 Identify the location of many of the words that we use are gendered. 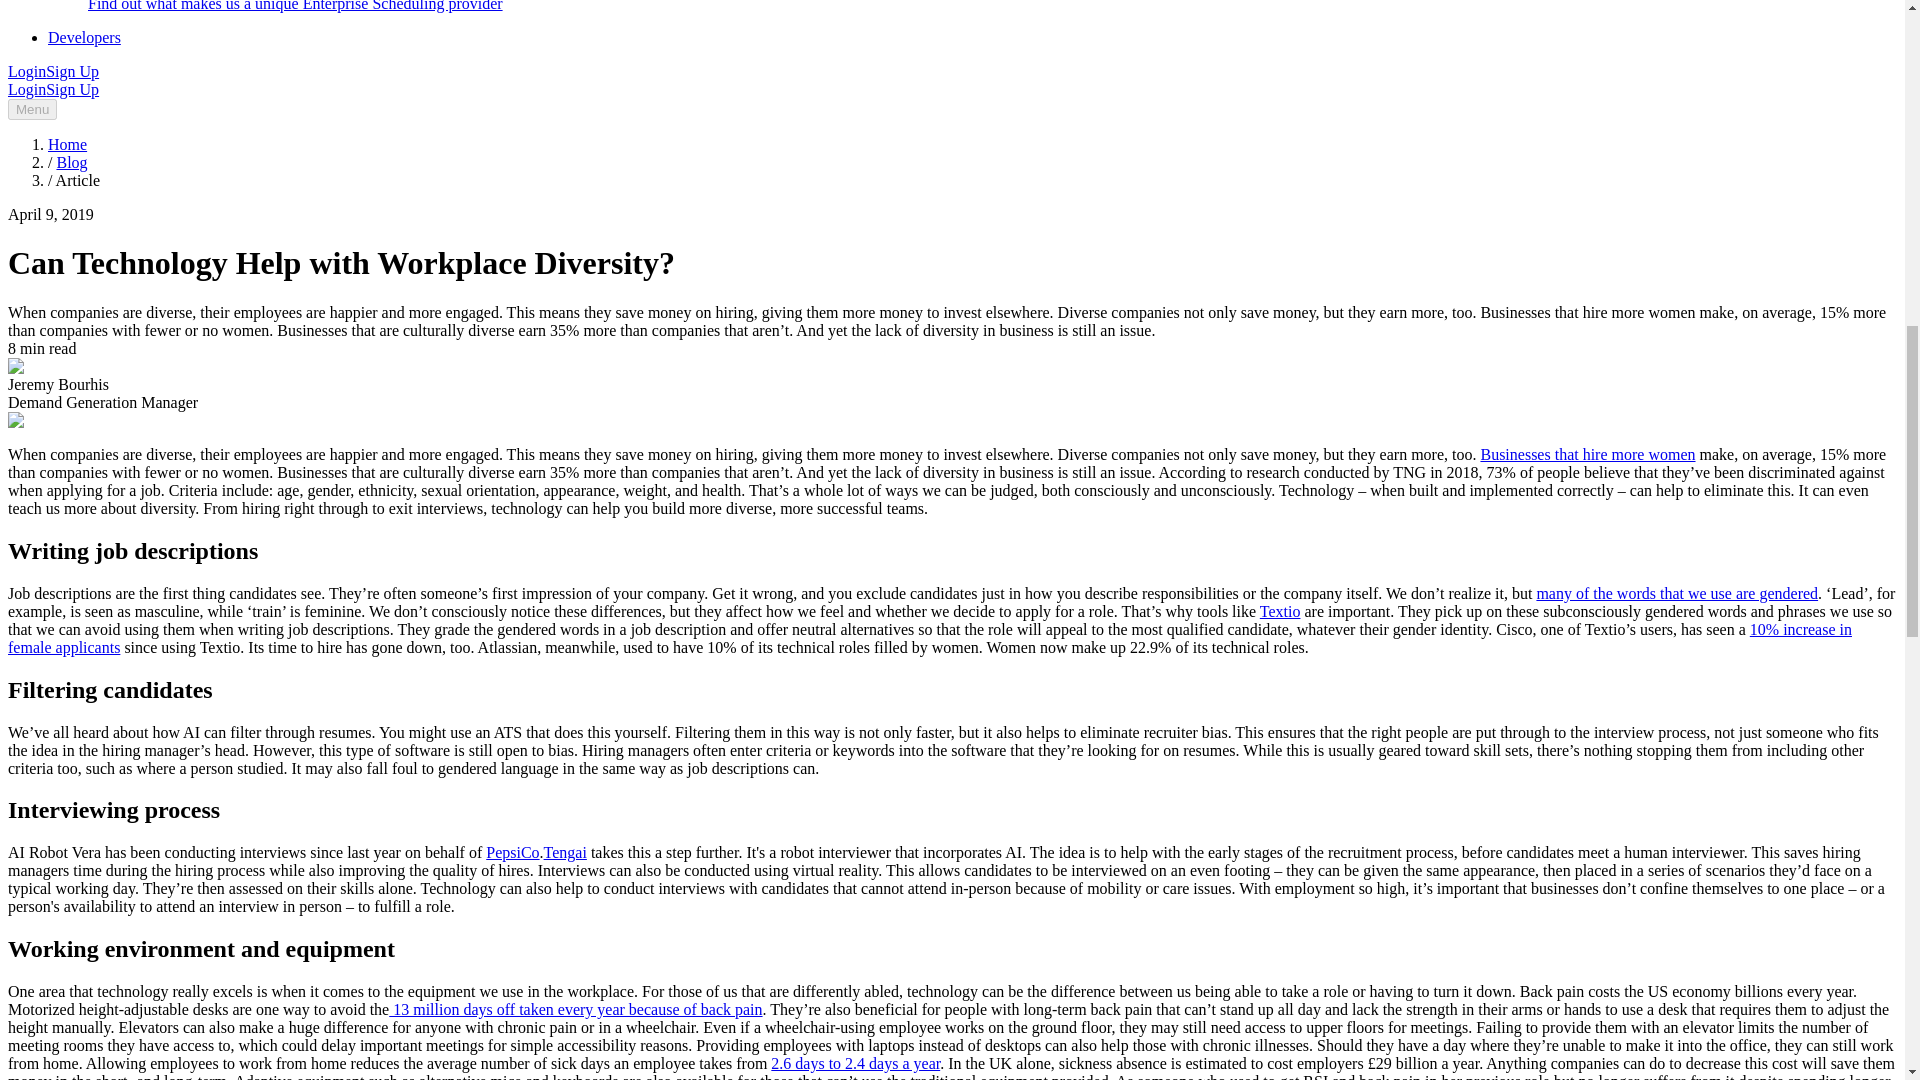
(1677, 593).